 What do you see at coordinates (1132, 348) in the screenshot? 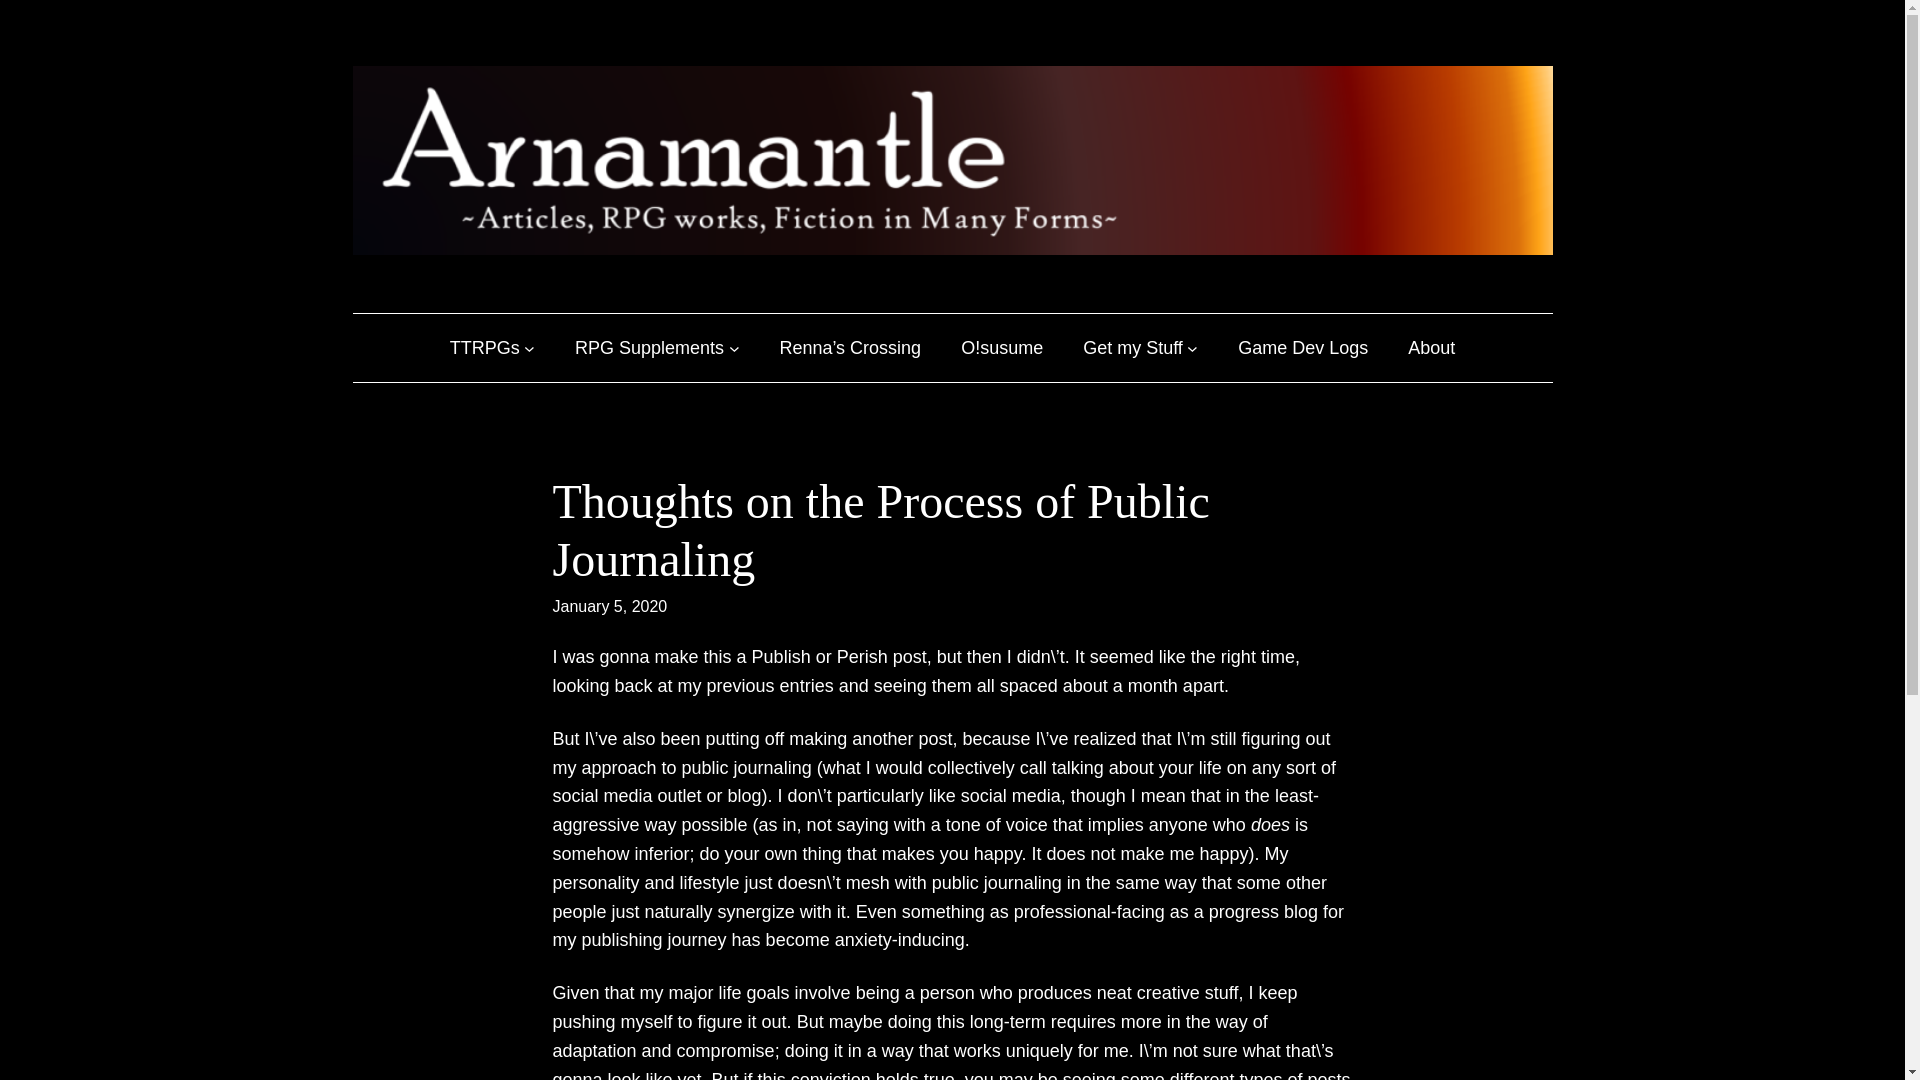
I see `Get my Stuff` at bounding box center [1132, 348].